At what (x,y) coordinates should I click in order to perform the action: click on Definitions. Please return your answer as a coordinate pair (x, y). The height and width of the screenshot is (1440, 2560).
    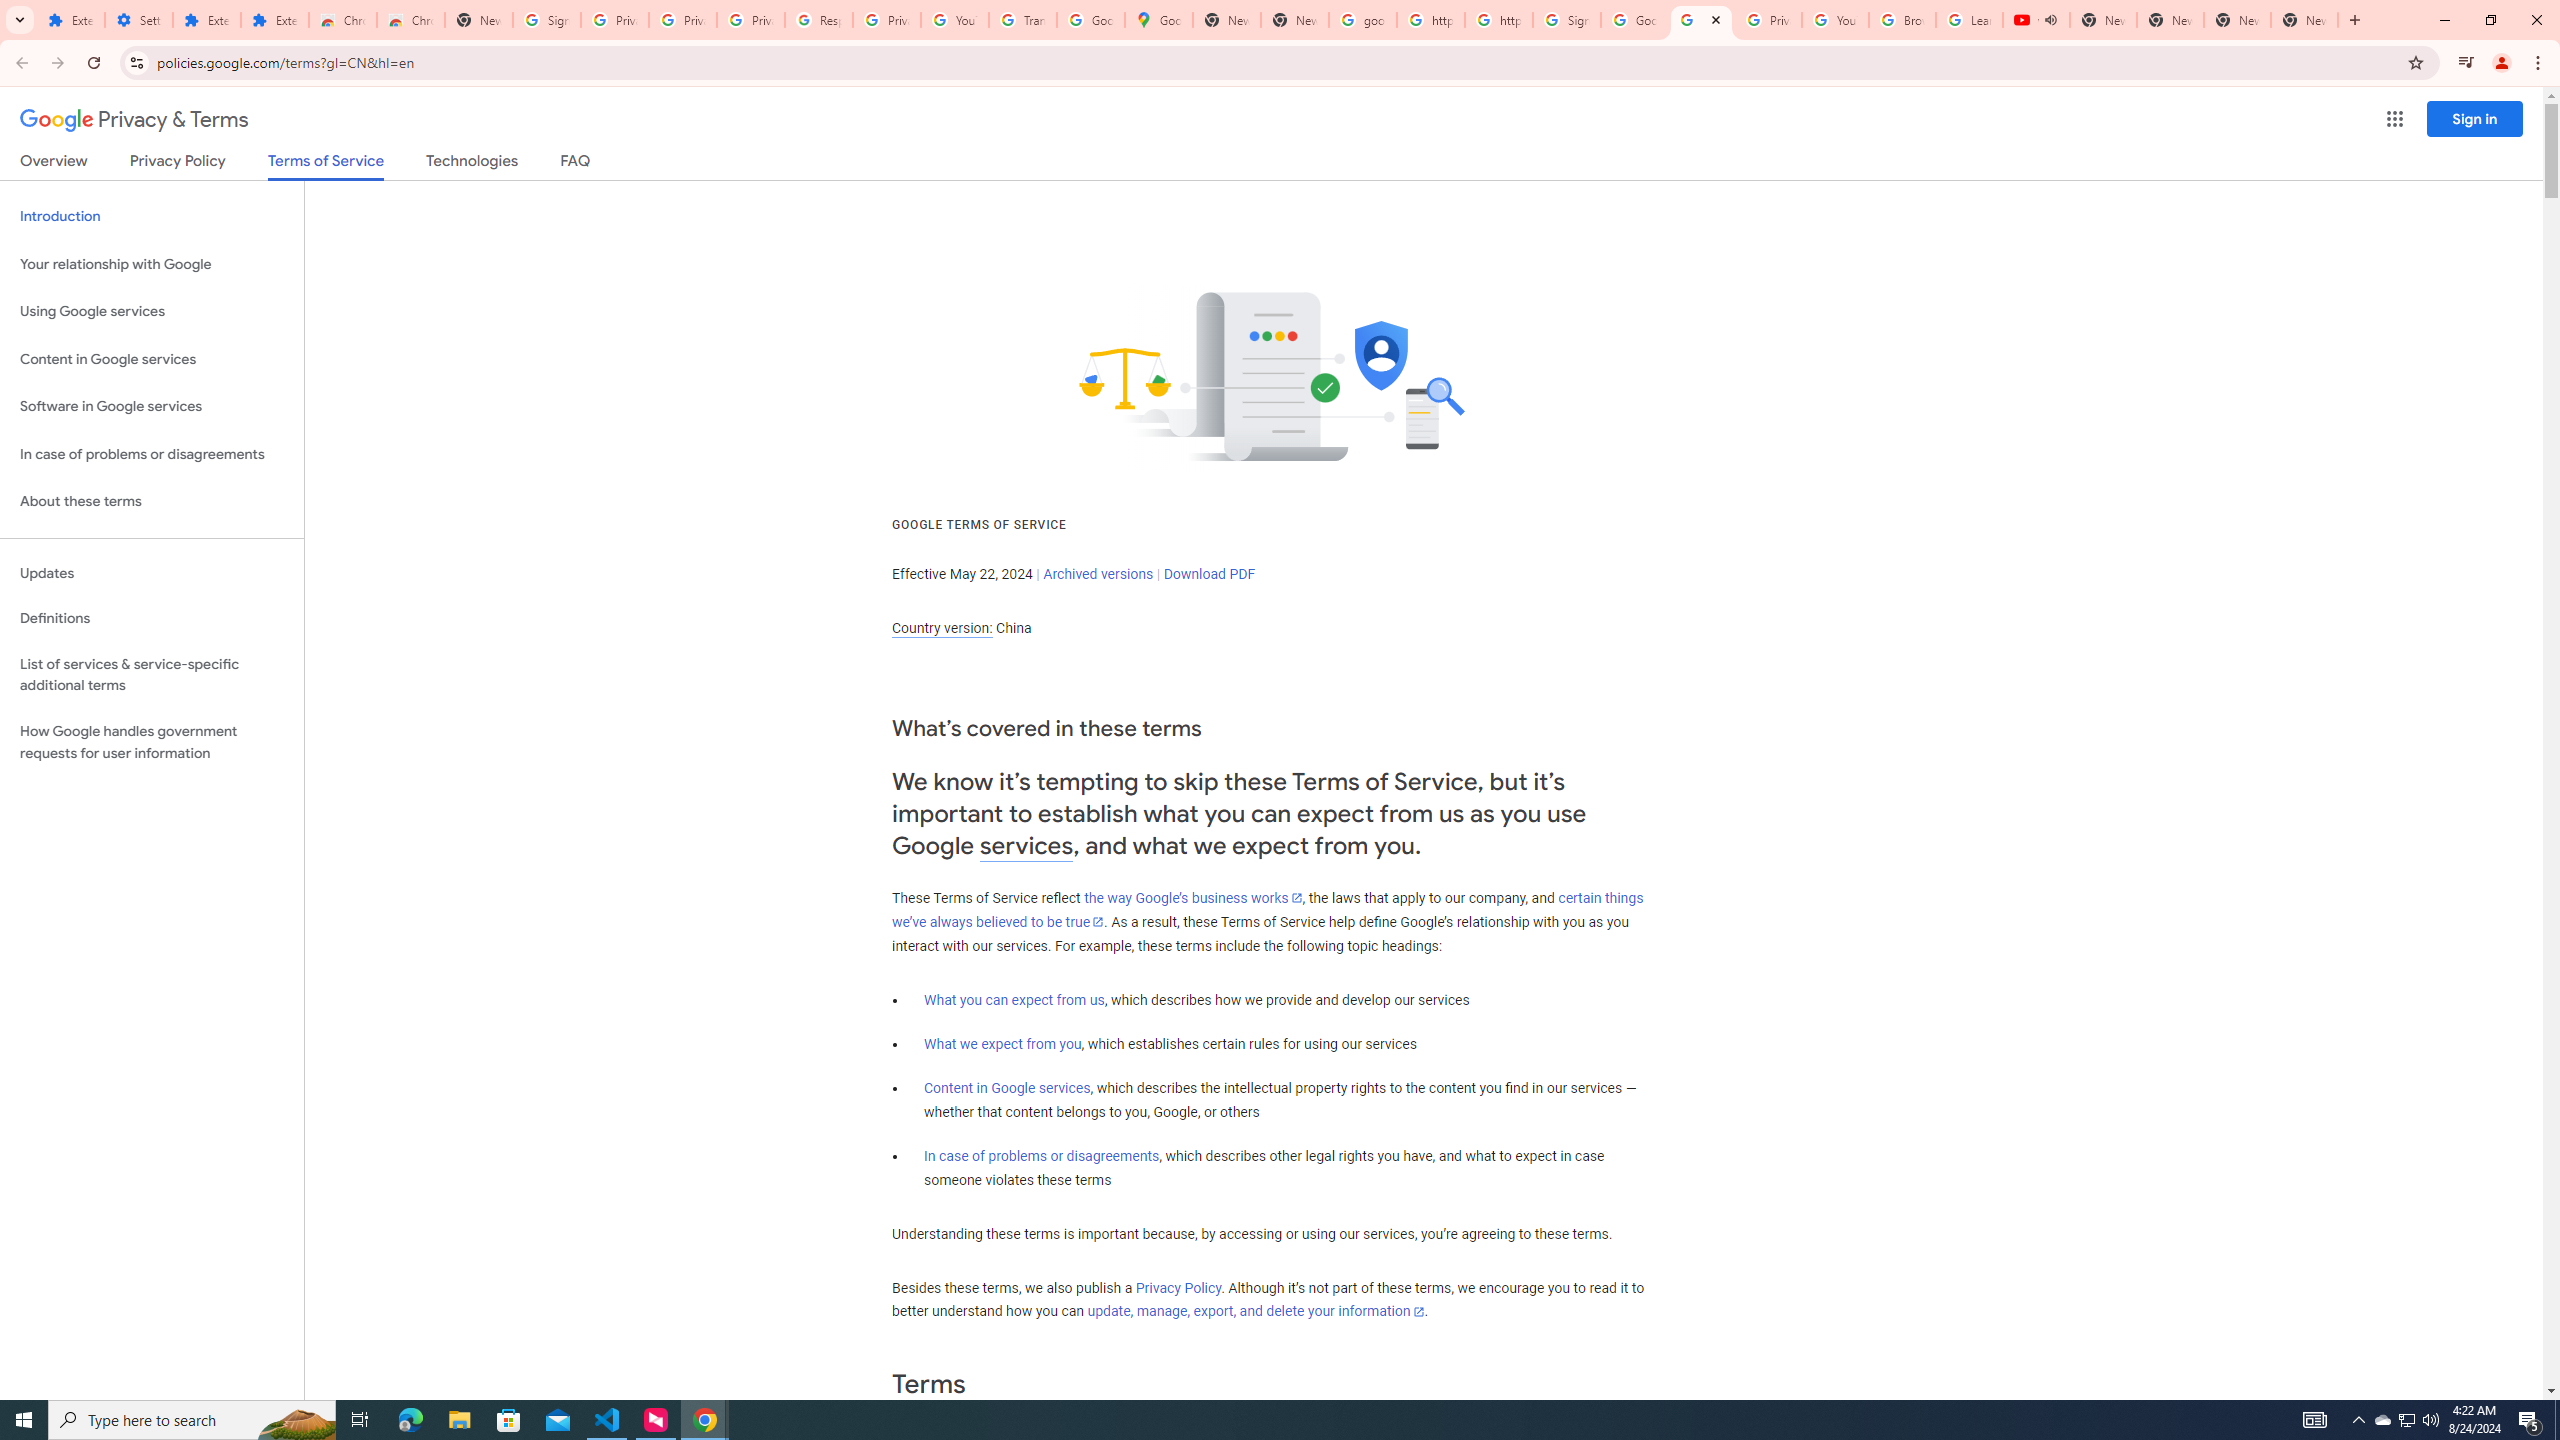
    Looking at the image, I should click on (152, 619).